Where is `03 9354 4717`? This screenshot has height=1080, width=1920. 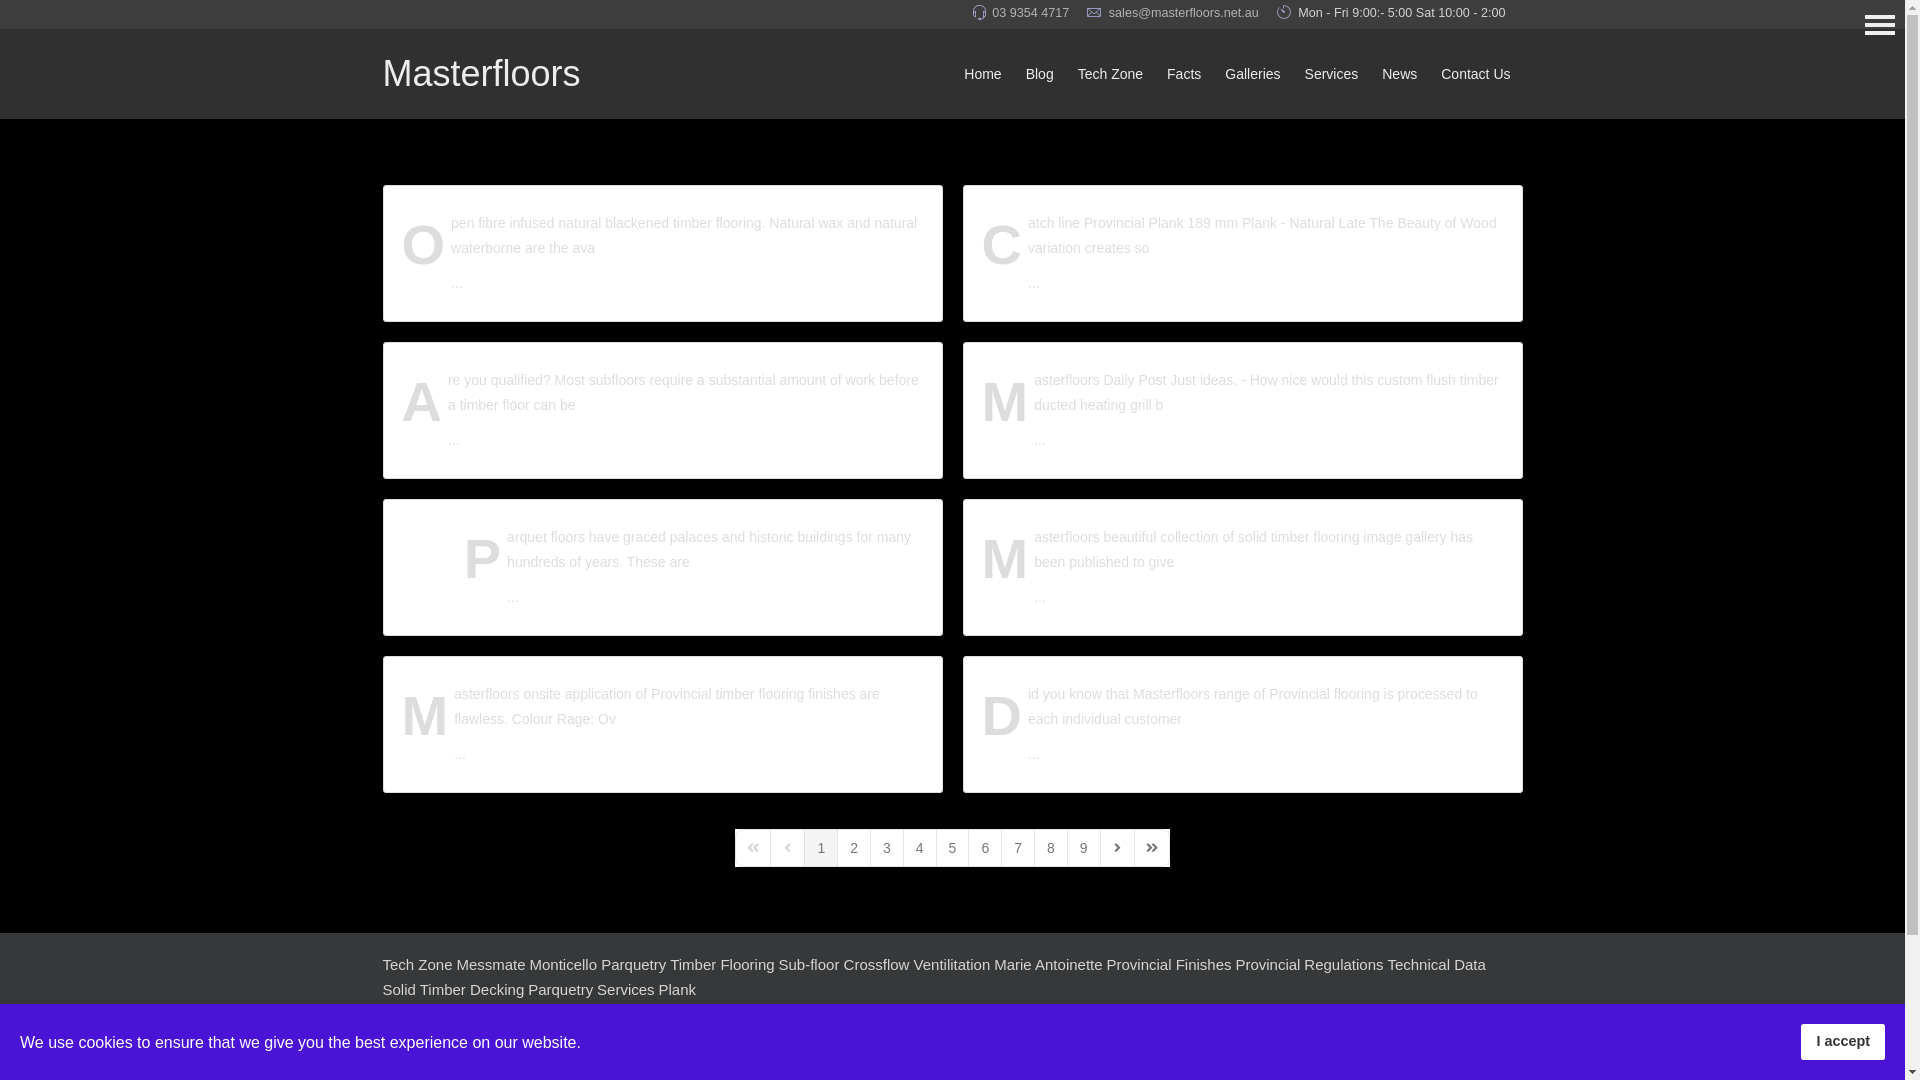 03 9354 4717 is located at coordinates (1030, 13).